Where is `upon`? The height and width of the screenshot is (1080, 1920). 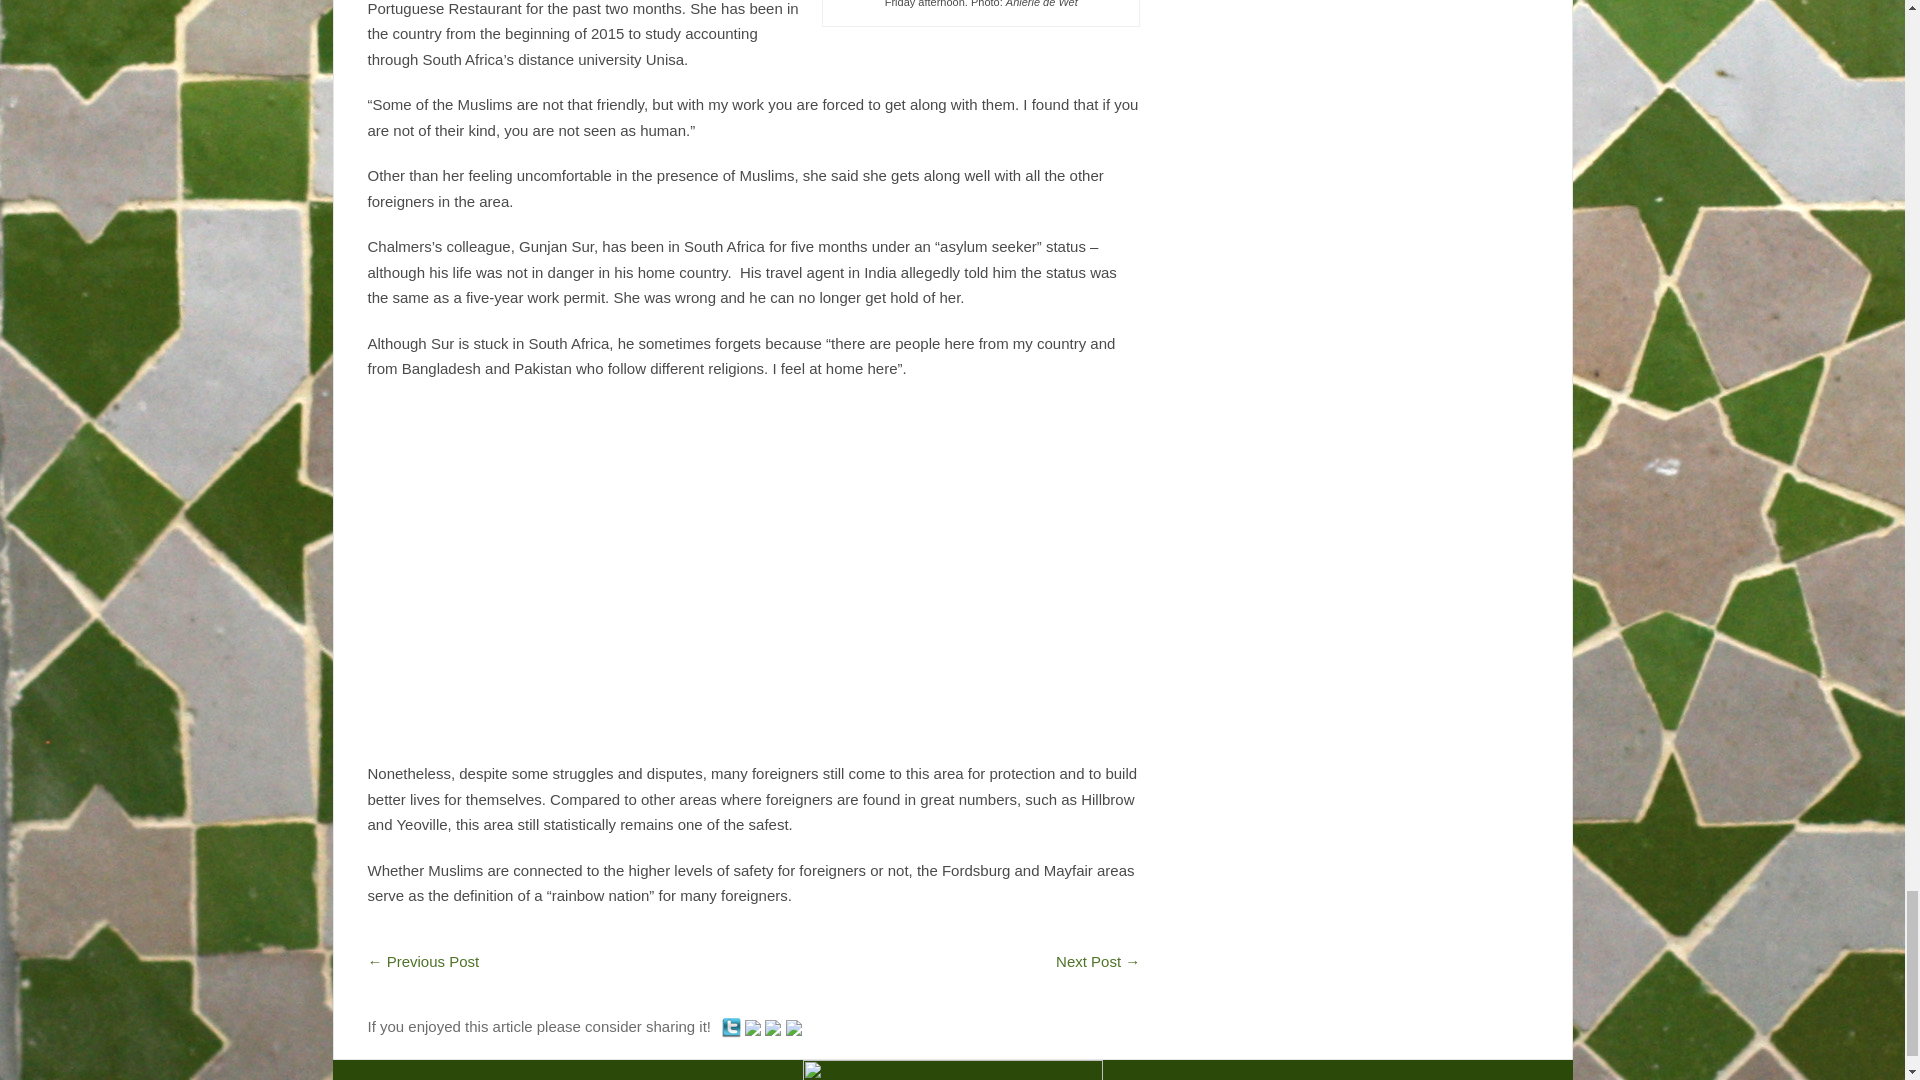 upon is located at coordinates (752, 1027).